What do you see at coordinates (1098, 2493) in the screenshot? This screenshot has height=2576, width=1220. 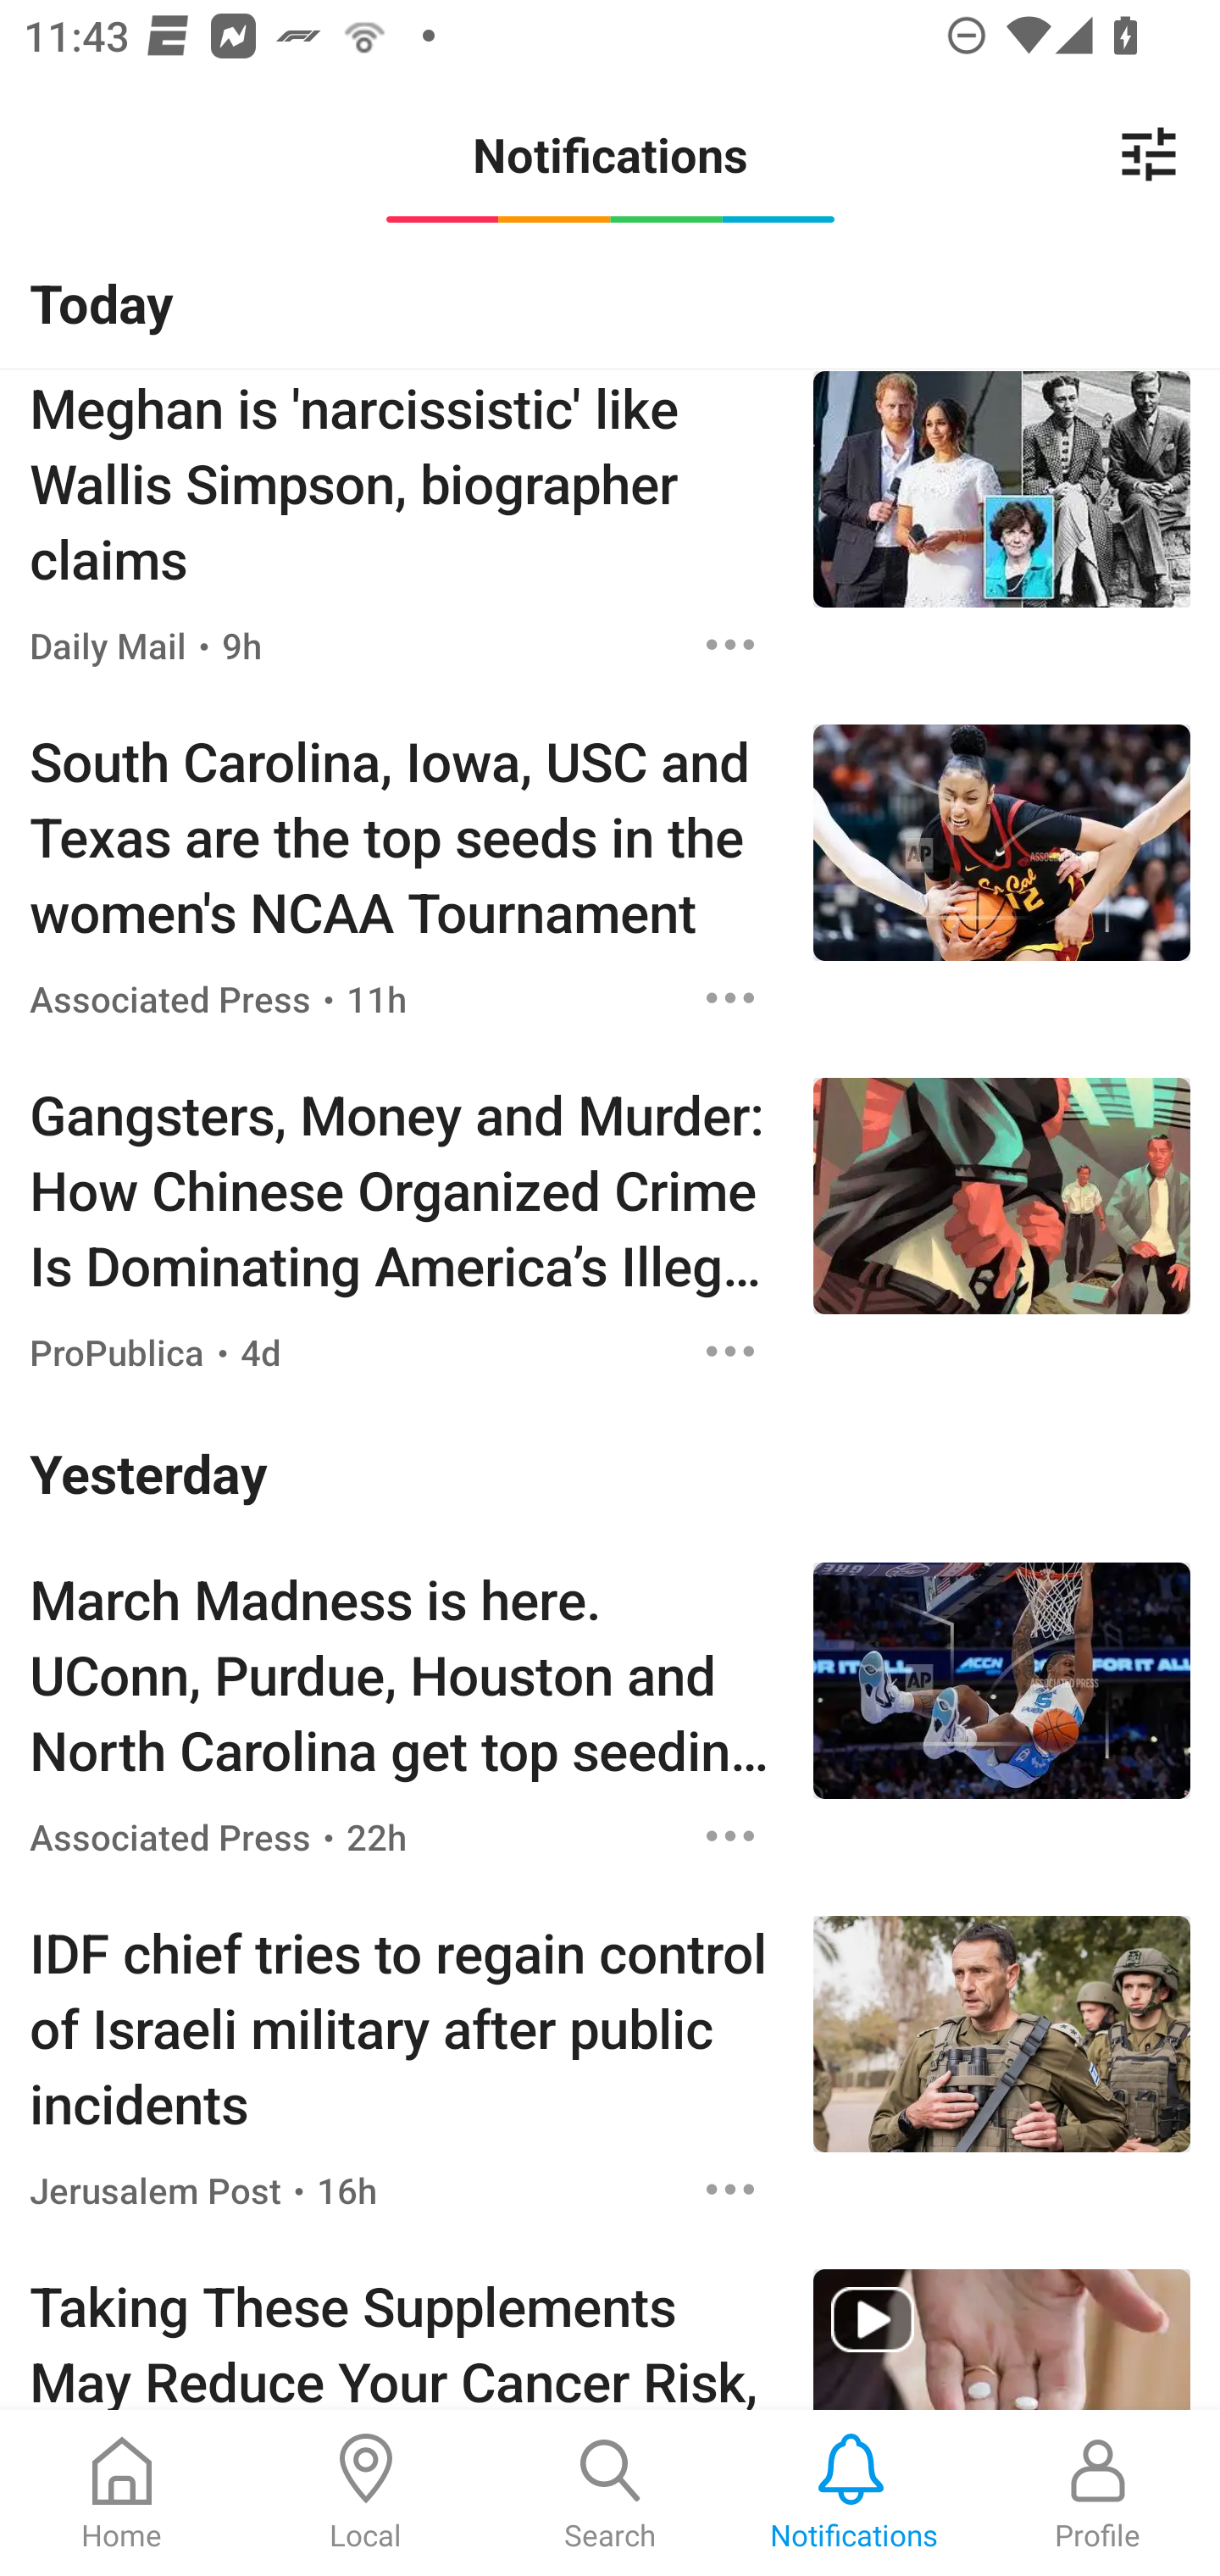 I see `Profile` at bounding box center [1098, 2493].